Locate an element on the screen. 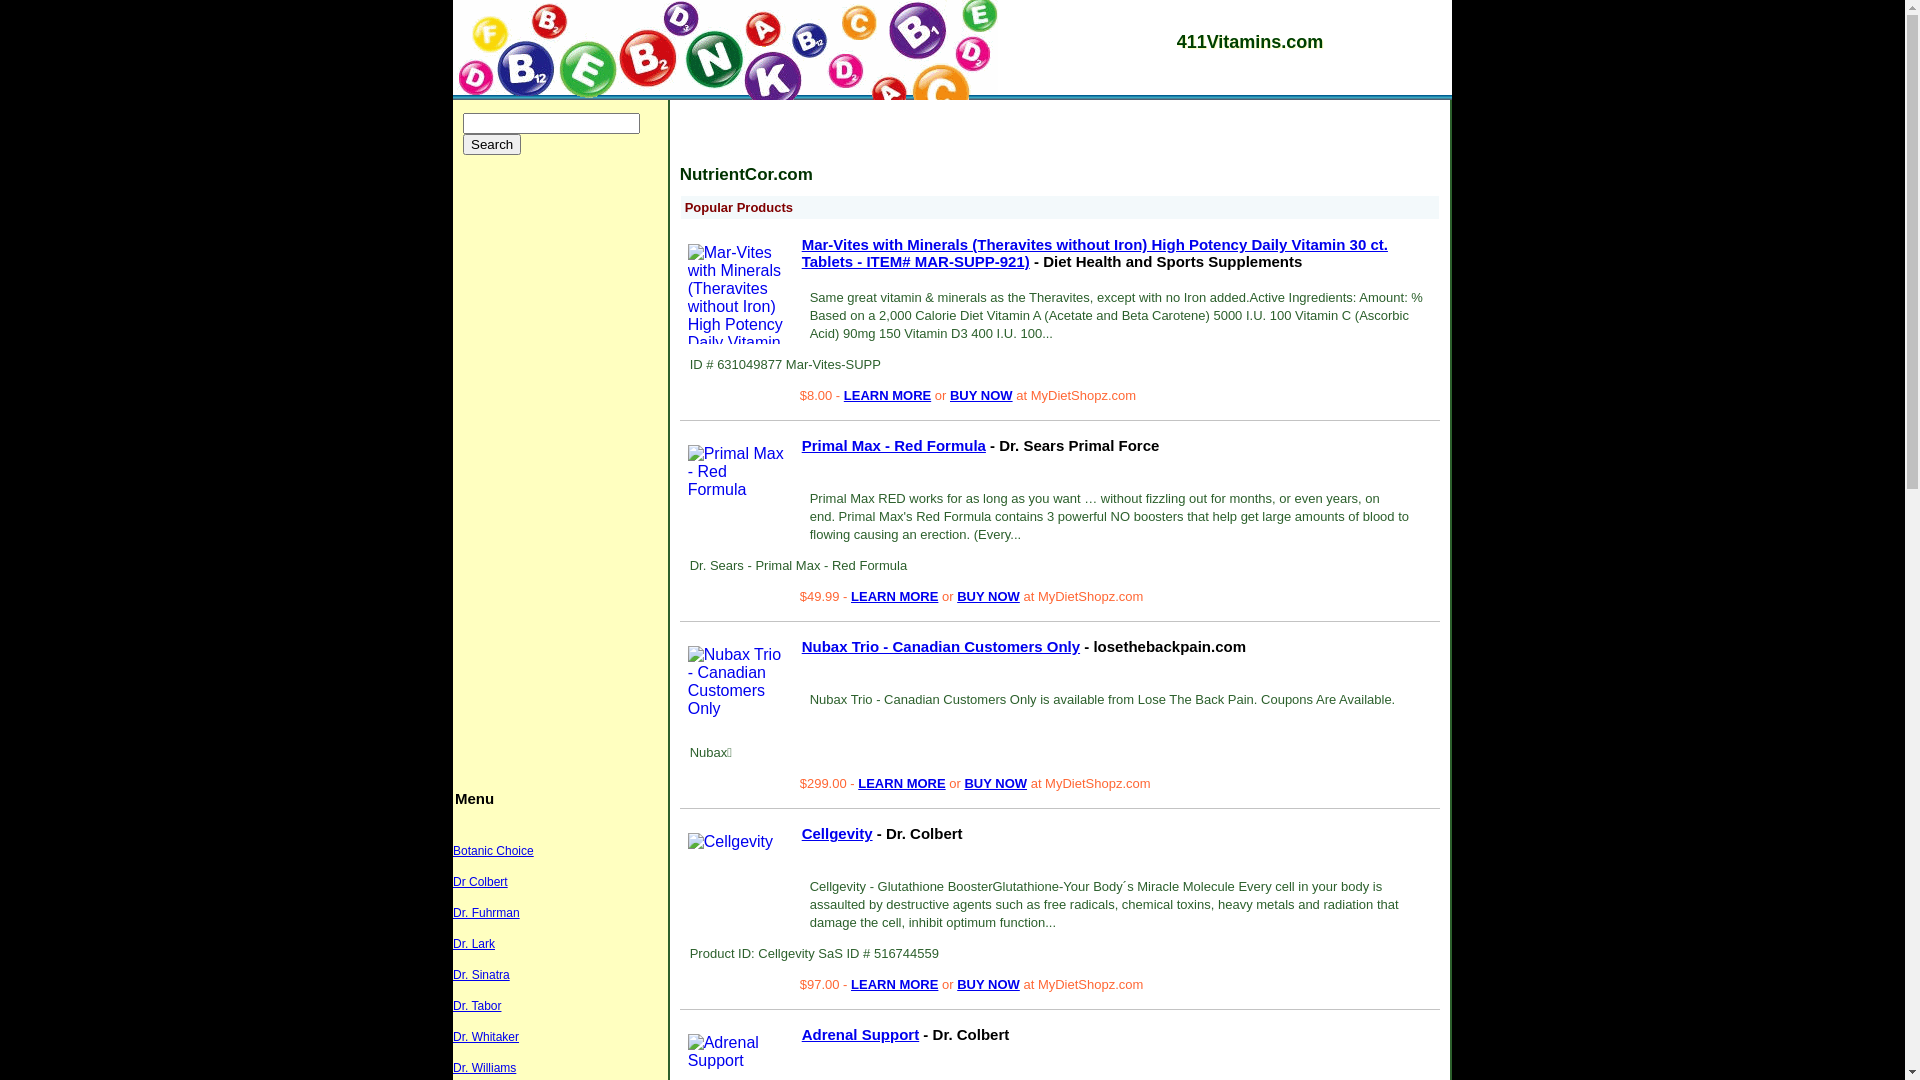 Image resolution: width=1920 pixels, height=1080 pixels. Dr. Williams is located at coordinates (484, 1068).